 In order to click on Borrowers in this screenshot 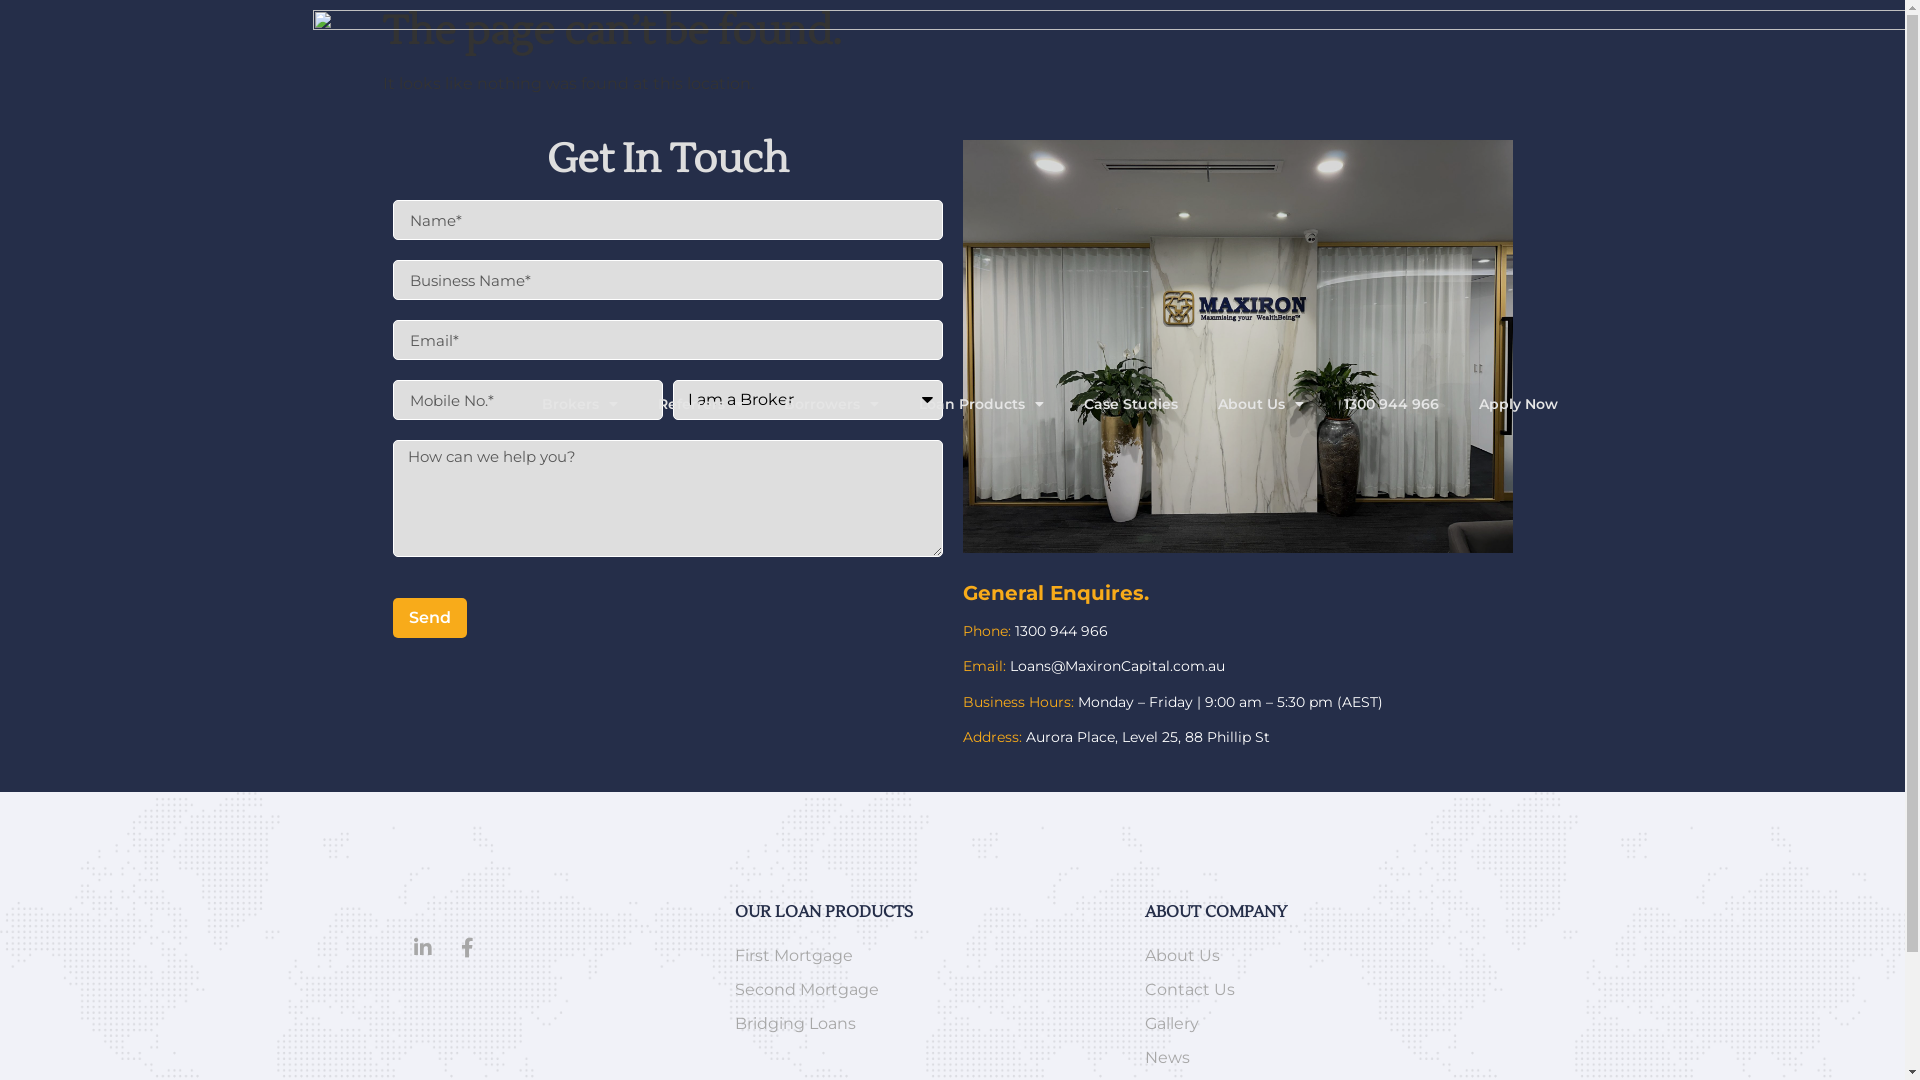, I will do `click(832, 403)`.